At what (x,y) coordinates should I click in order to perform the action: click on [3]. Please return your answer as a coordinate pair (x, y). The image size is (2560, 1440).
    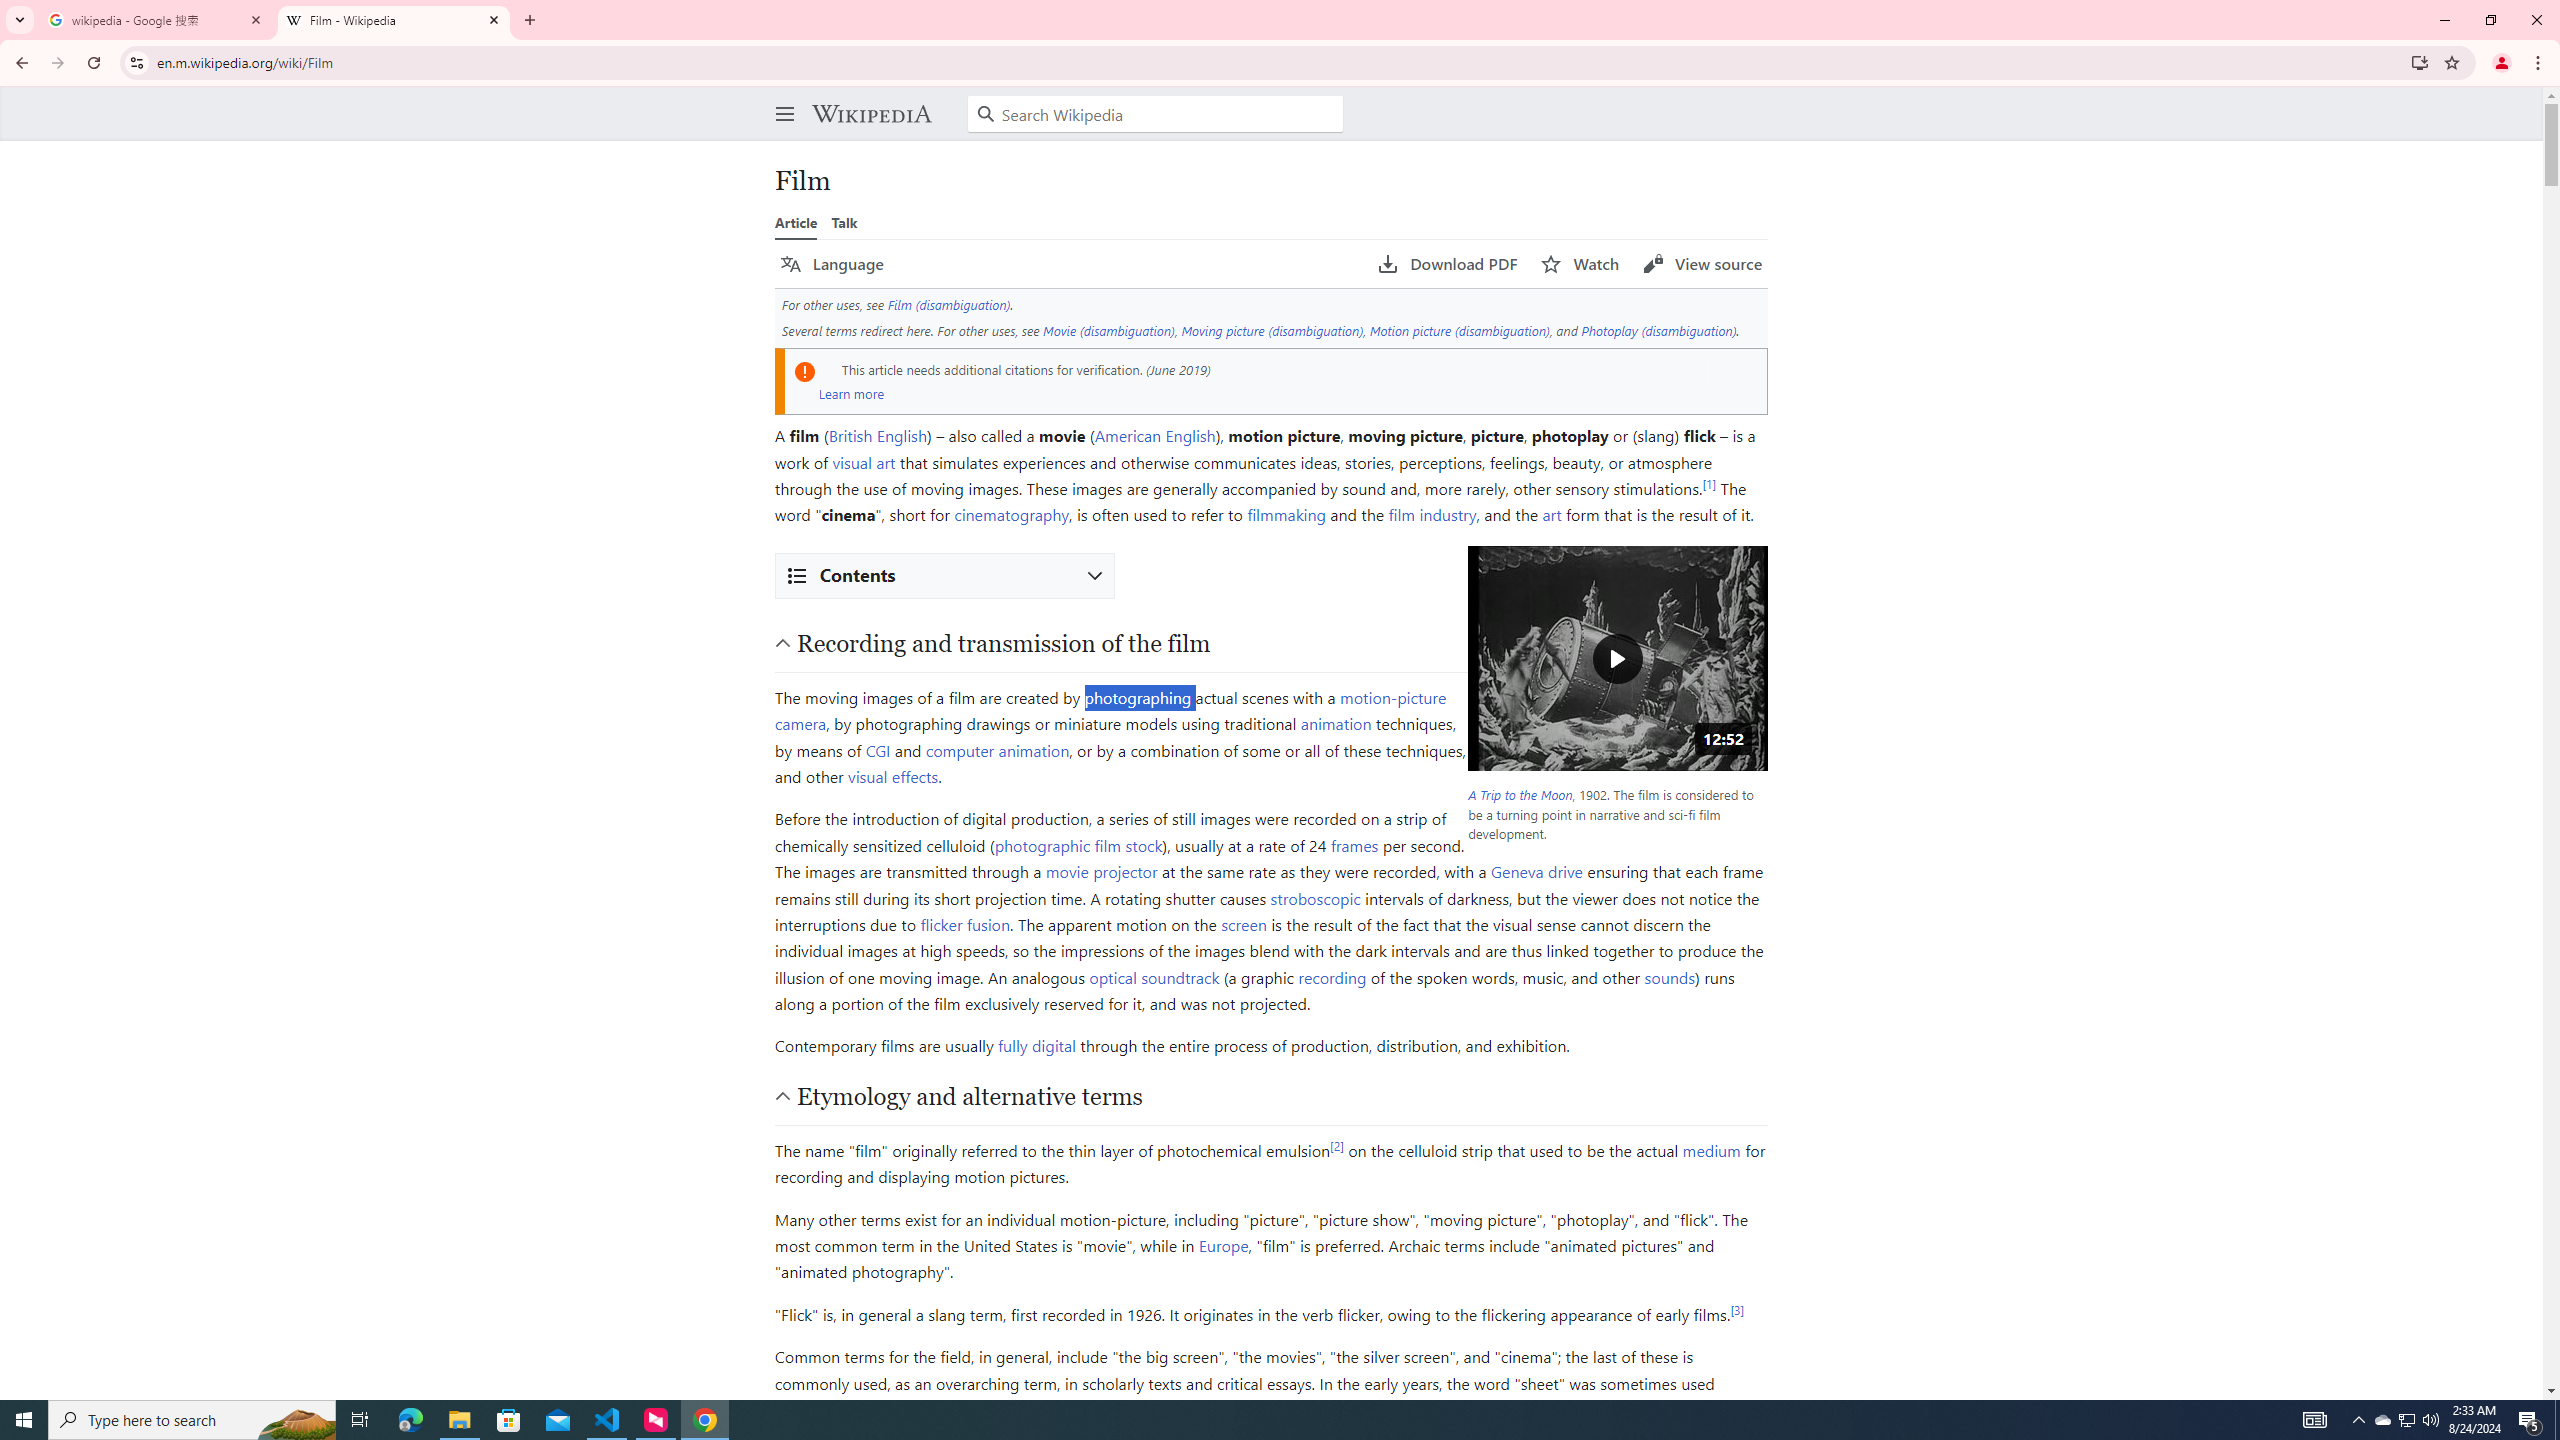
    Looking at the image, I should click on (1738, 1308).